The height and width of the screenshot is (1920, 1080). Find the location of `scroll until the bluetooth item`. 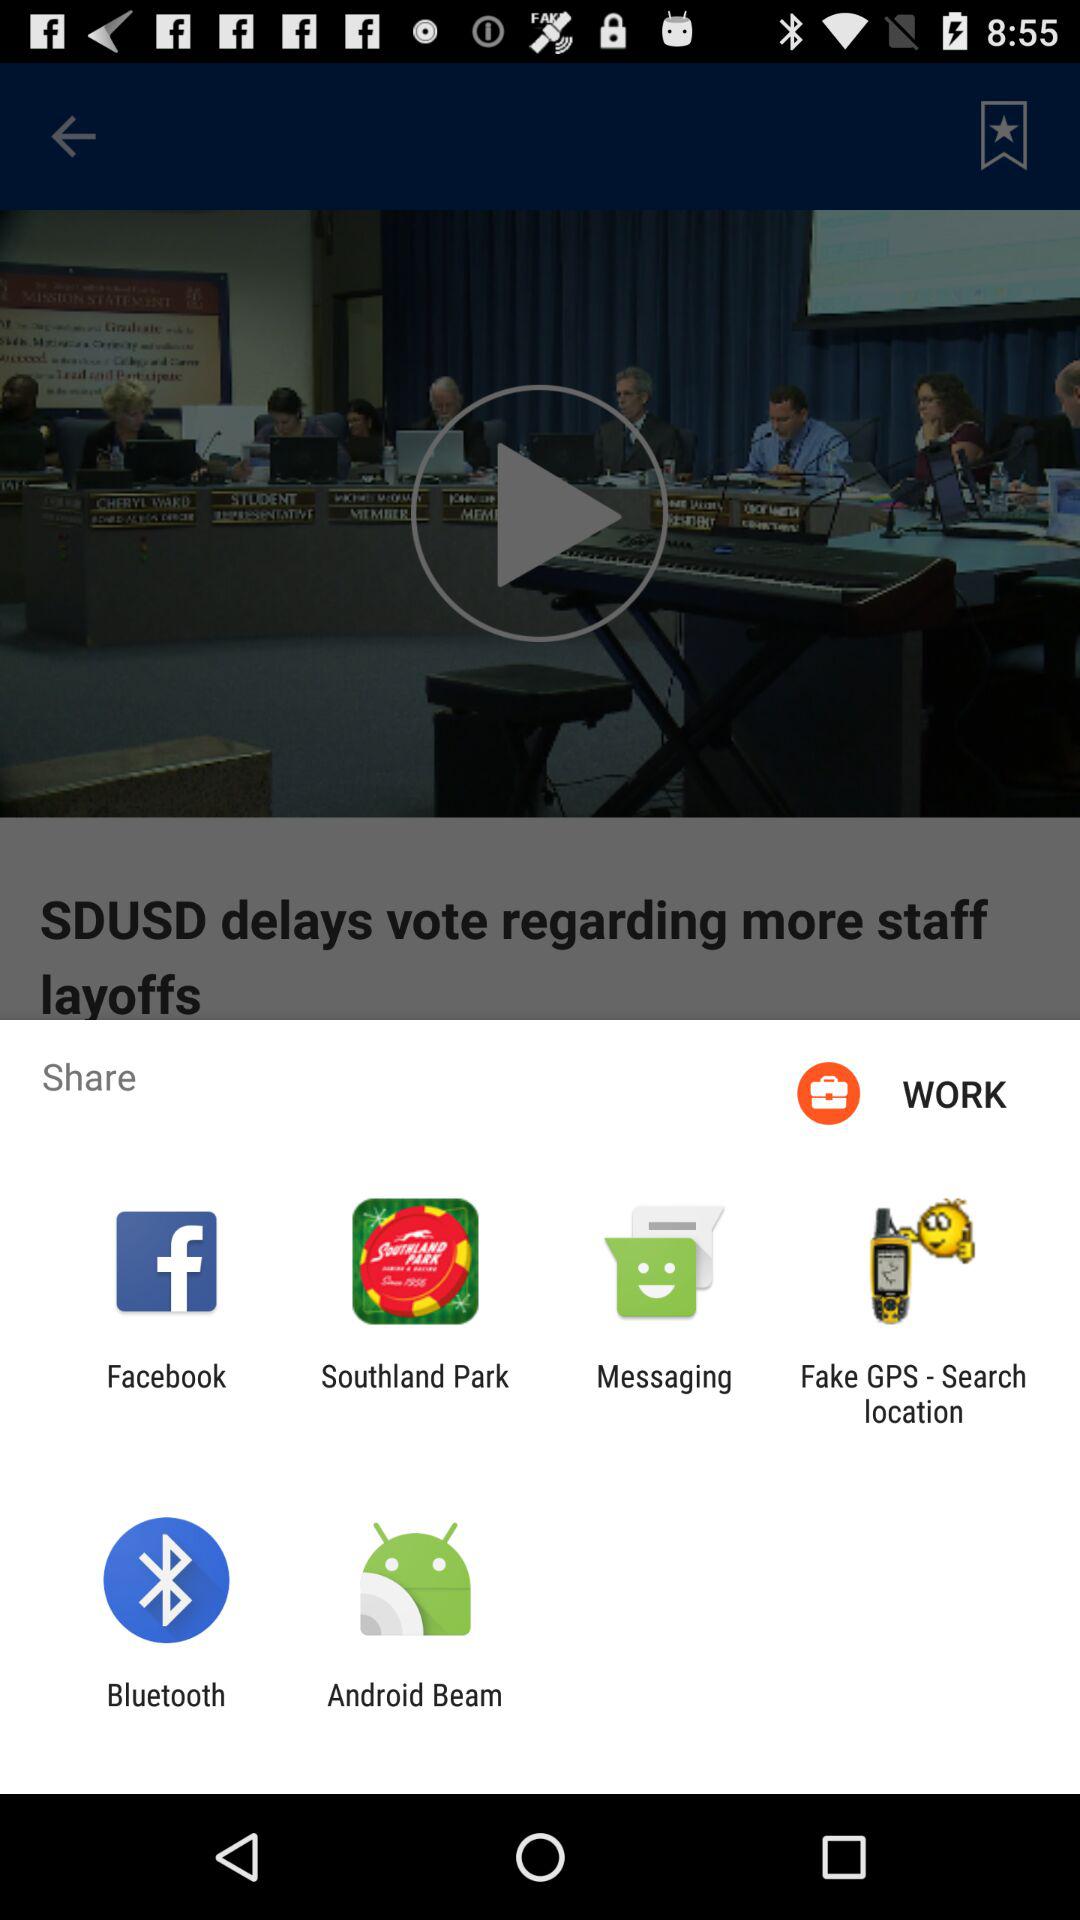

scroll until the bluetooth item is located at coordinates (166, 1712).